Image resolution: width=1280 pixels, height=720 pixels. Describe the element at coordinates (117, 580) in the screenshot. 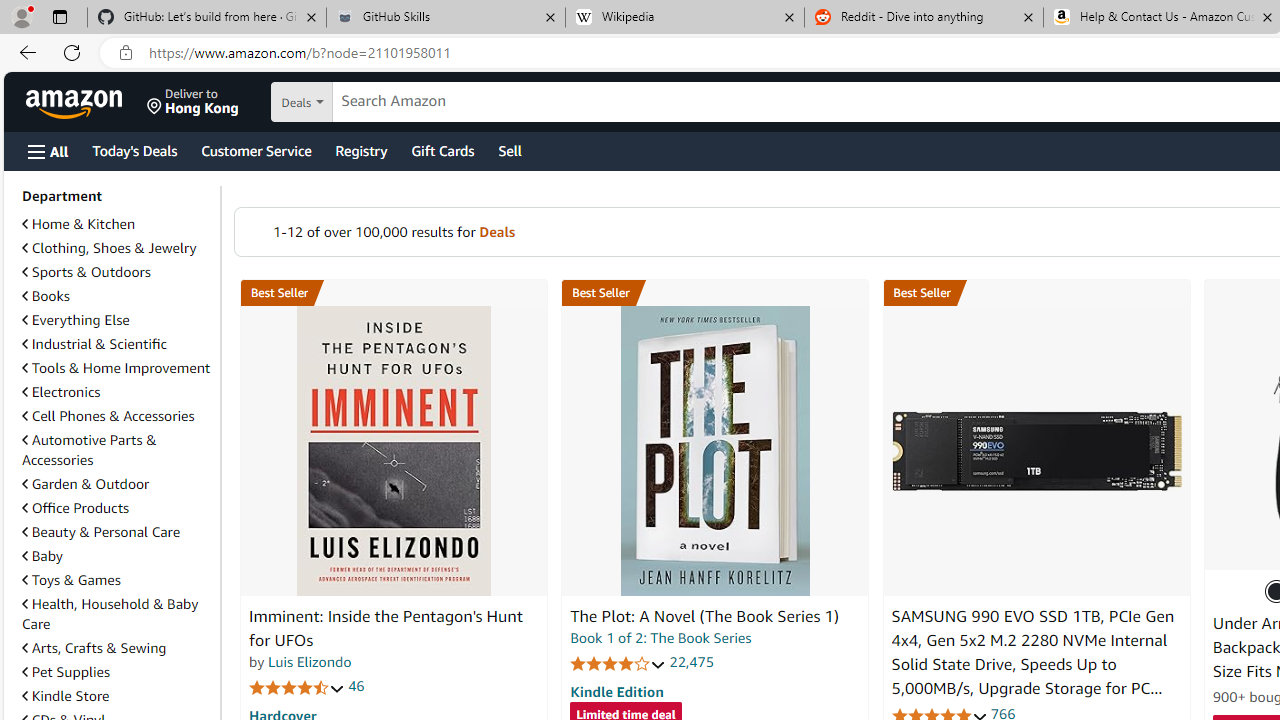

I see `Toys & Games` at that location.